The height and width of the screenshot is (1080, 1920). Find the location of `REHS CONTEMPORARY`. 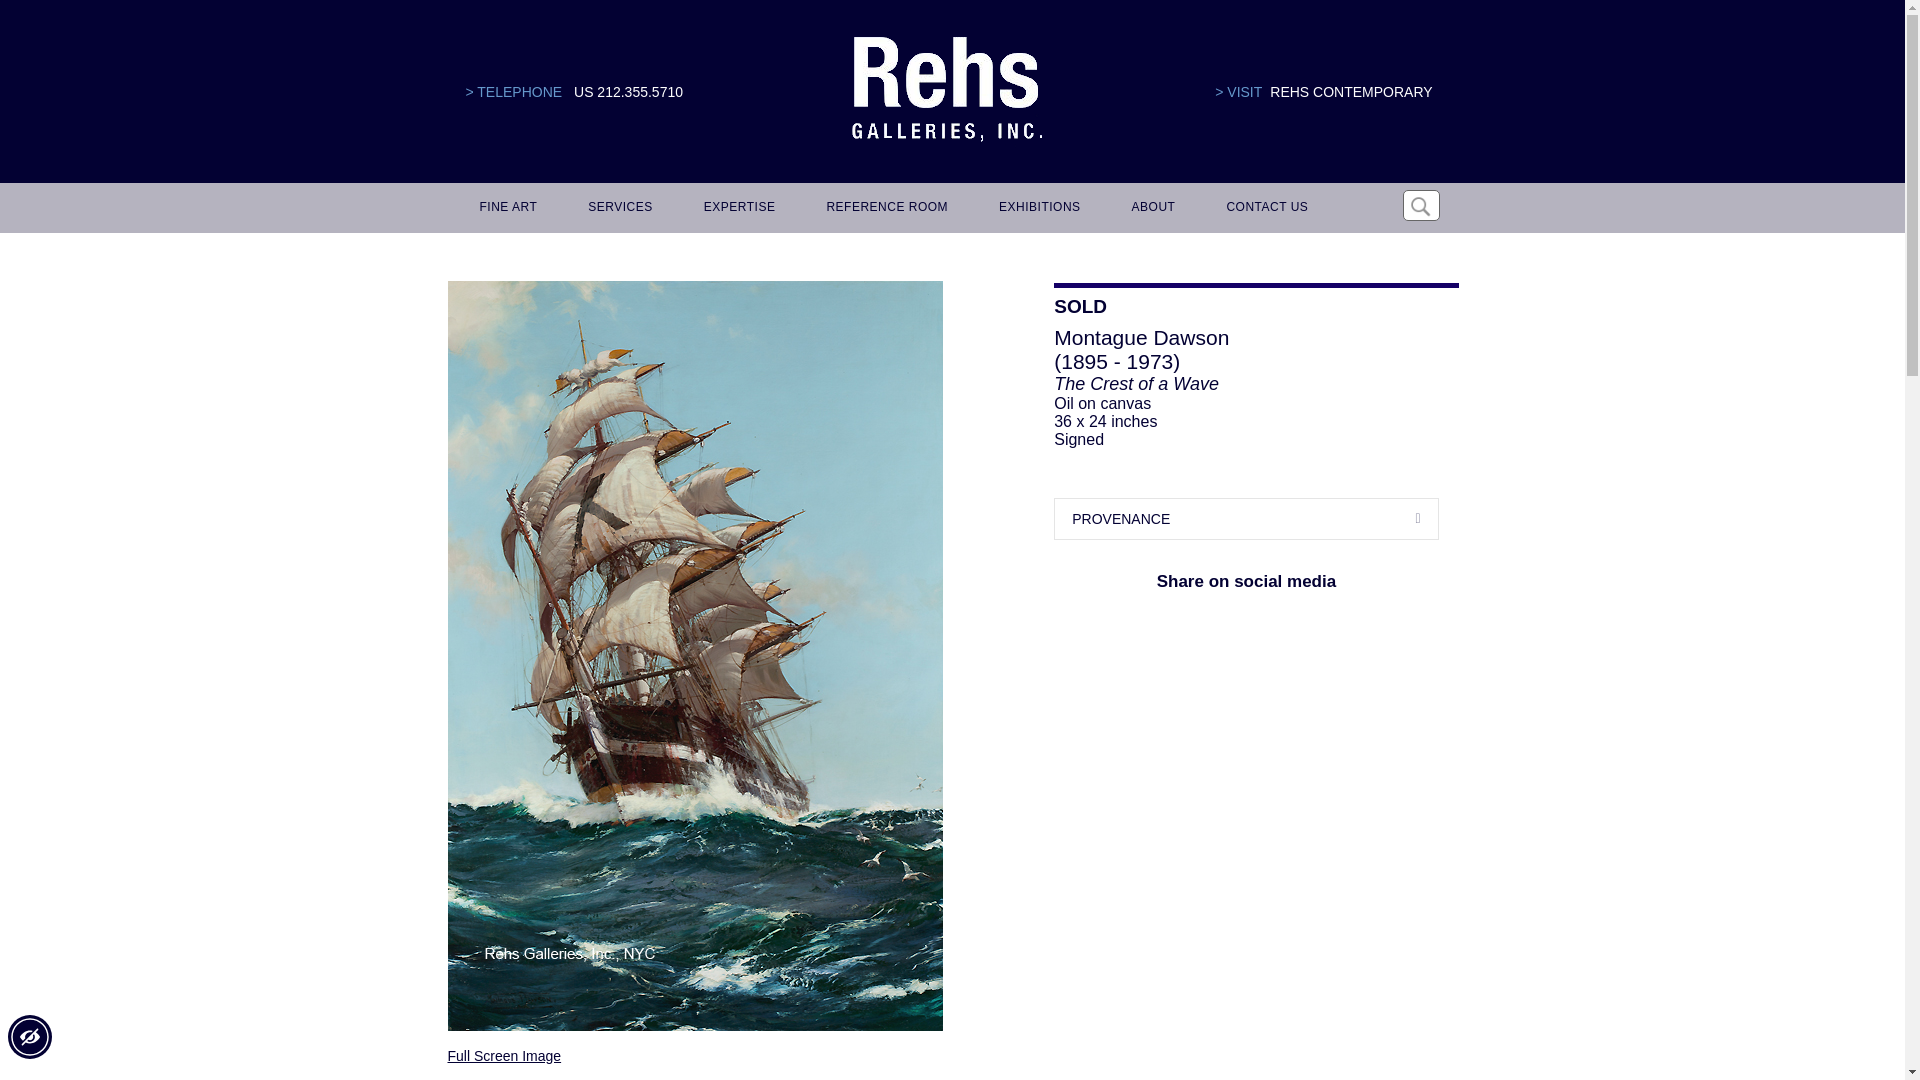

REHS CONTEMPORARY is located at coordinates (1350, 92).